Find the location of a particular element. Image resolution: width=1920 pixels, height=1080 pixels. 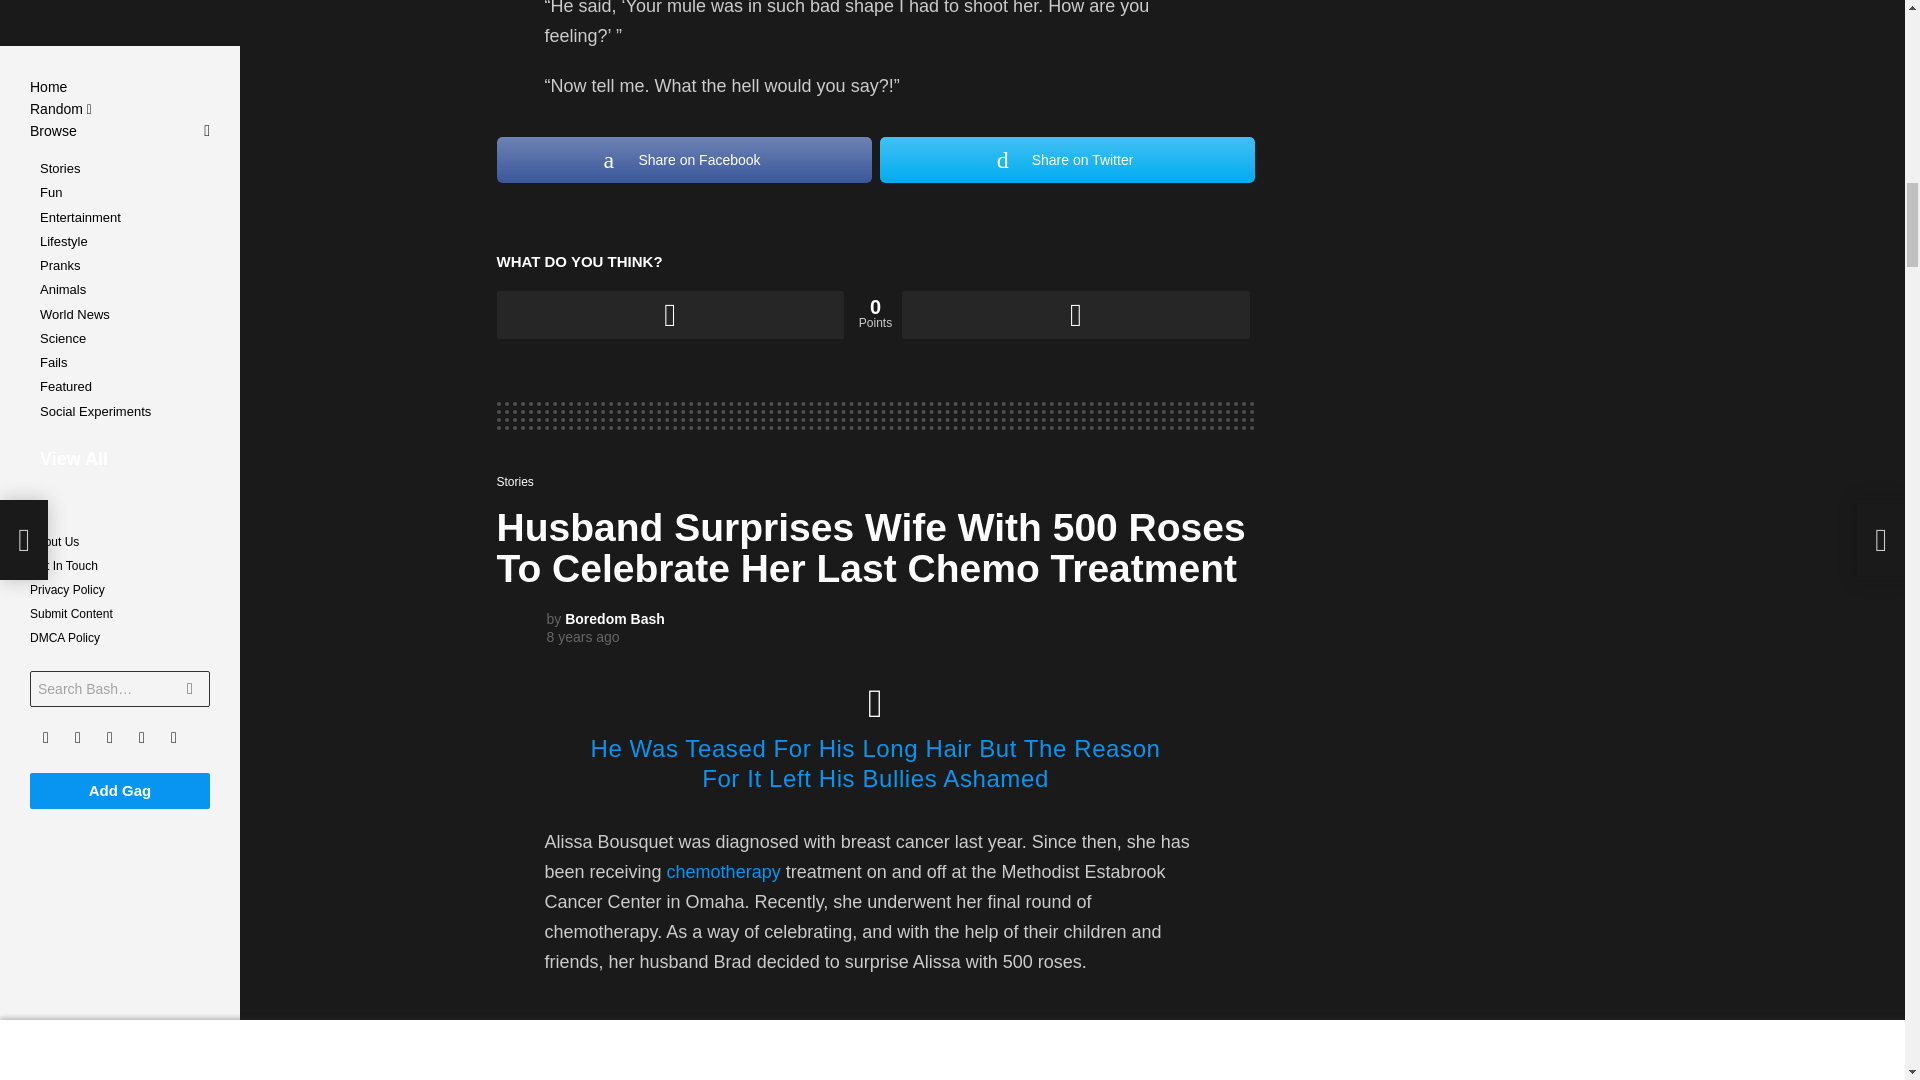

Share on Share on Twitter is located at coordinates (1067, 160).